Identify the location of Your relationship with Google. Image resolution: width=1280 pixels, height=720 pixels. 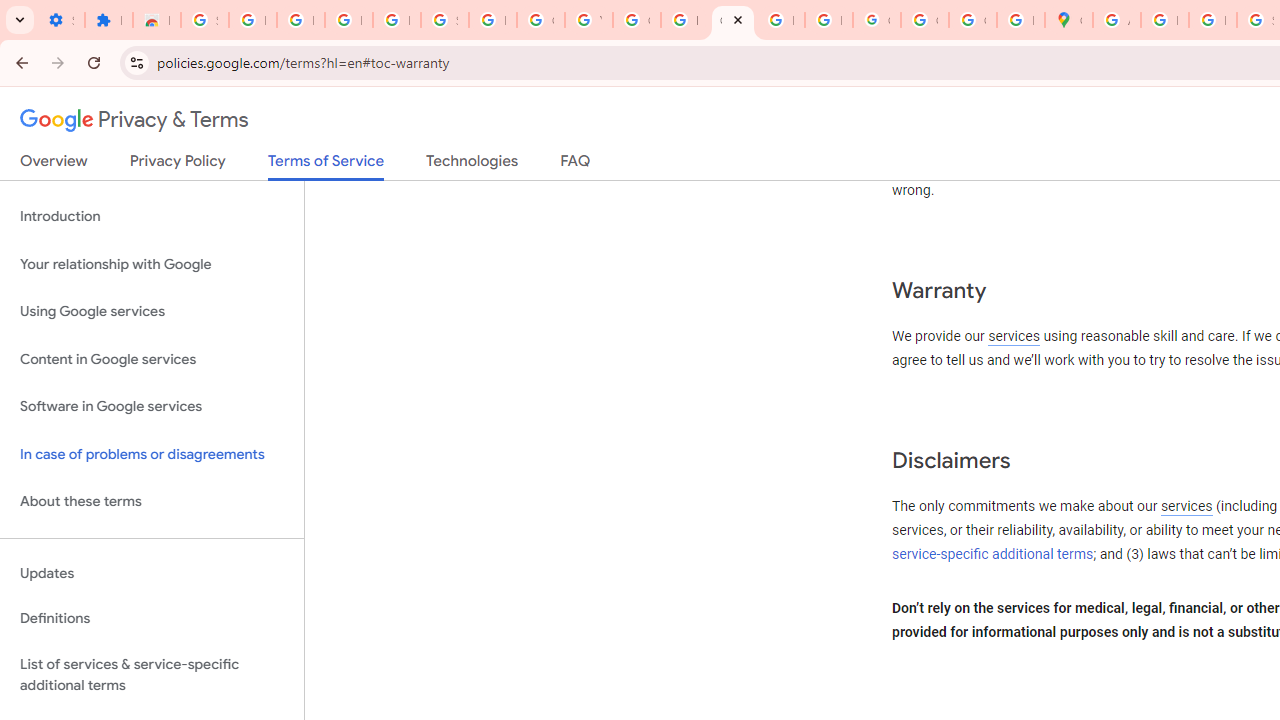
(152, 264).